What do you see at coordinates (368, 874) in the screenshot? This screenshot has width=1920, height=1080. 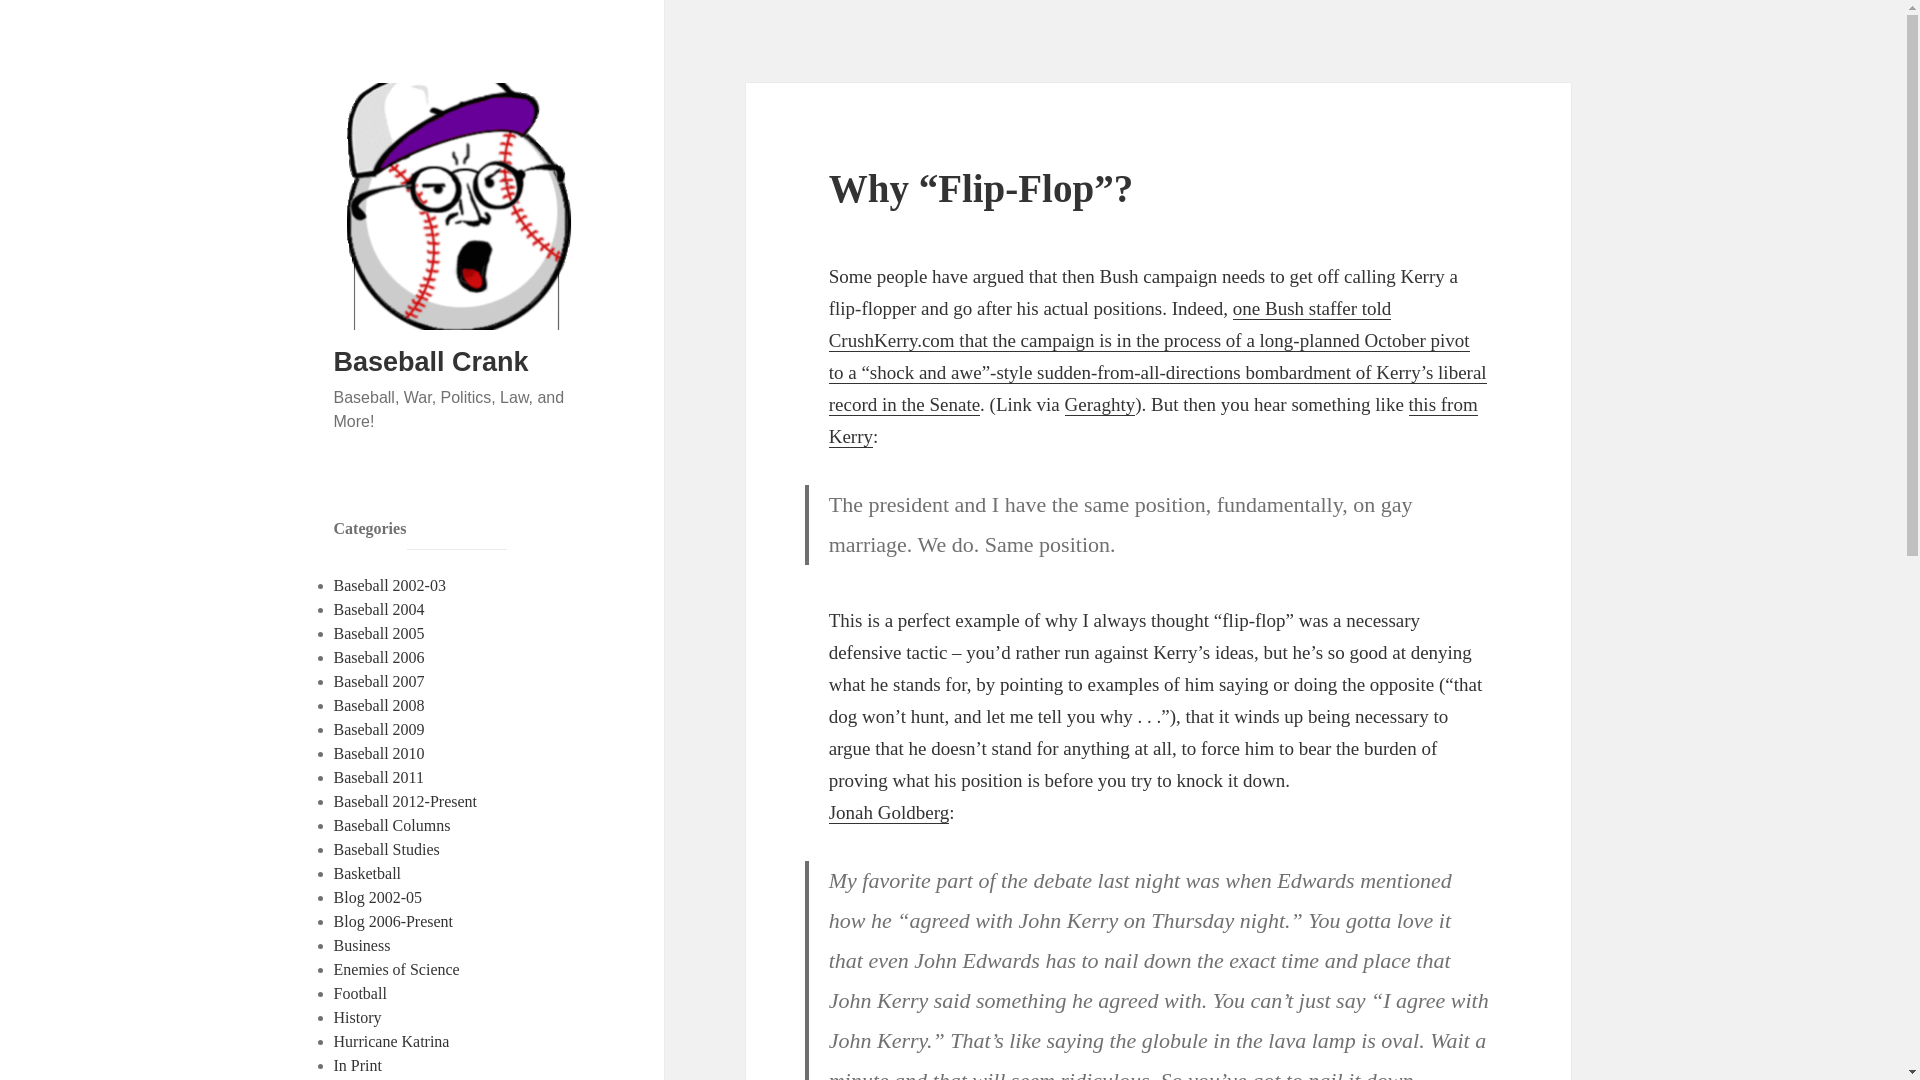 I see `Basketball` at bounding box center [368, 874].